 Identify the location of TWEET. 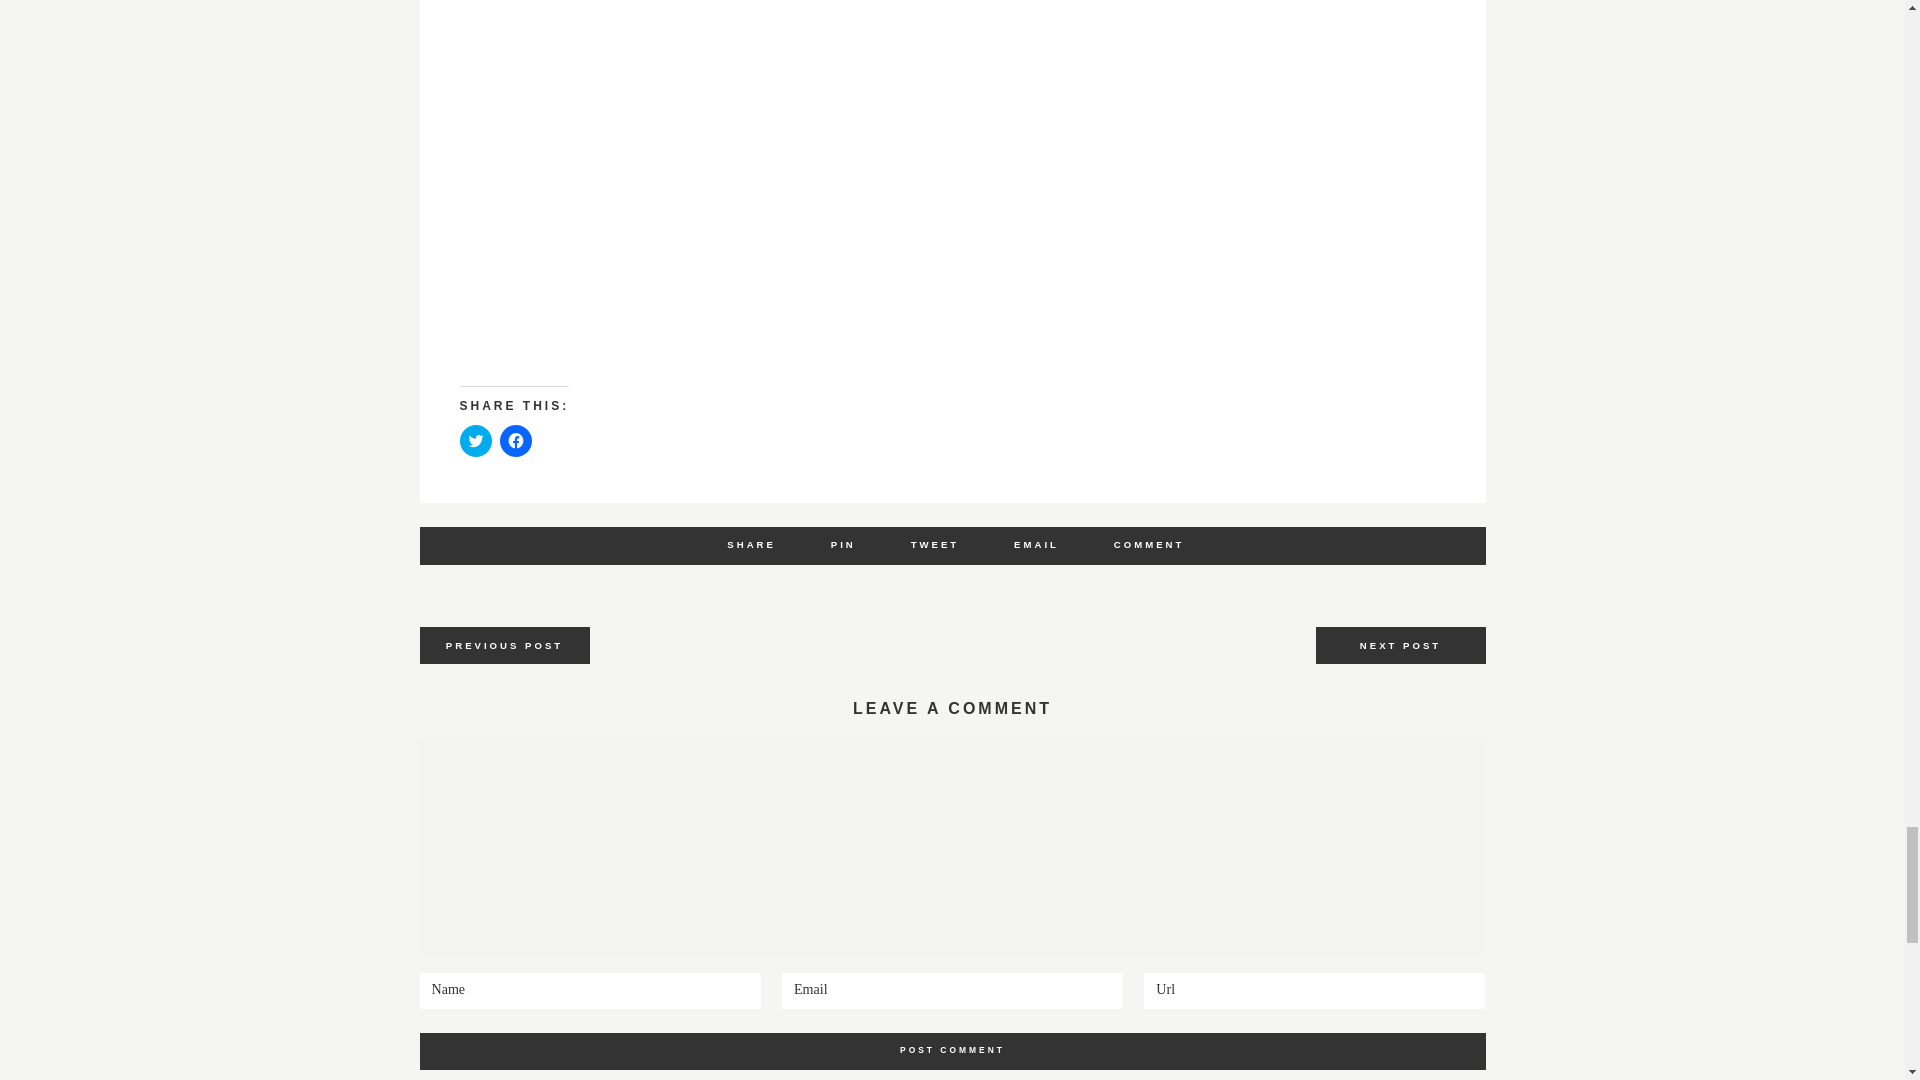
(935, 544).